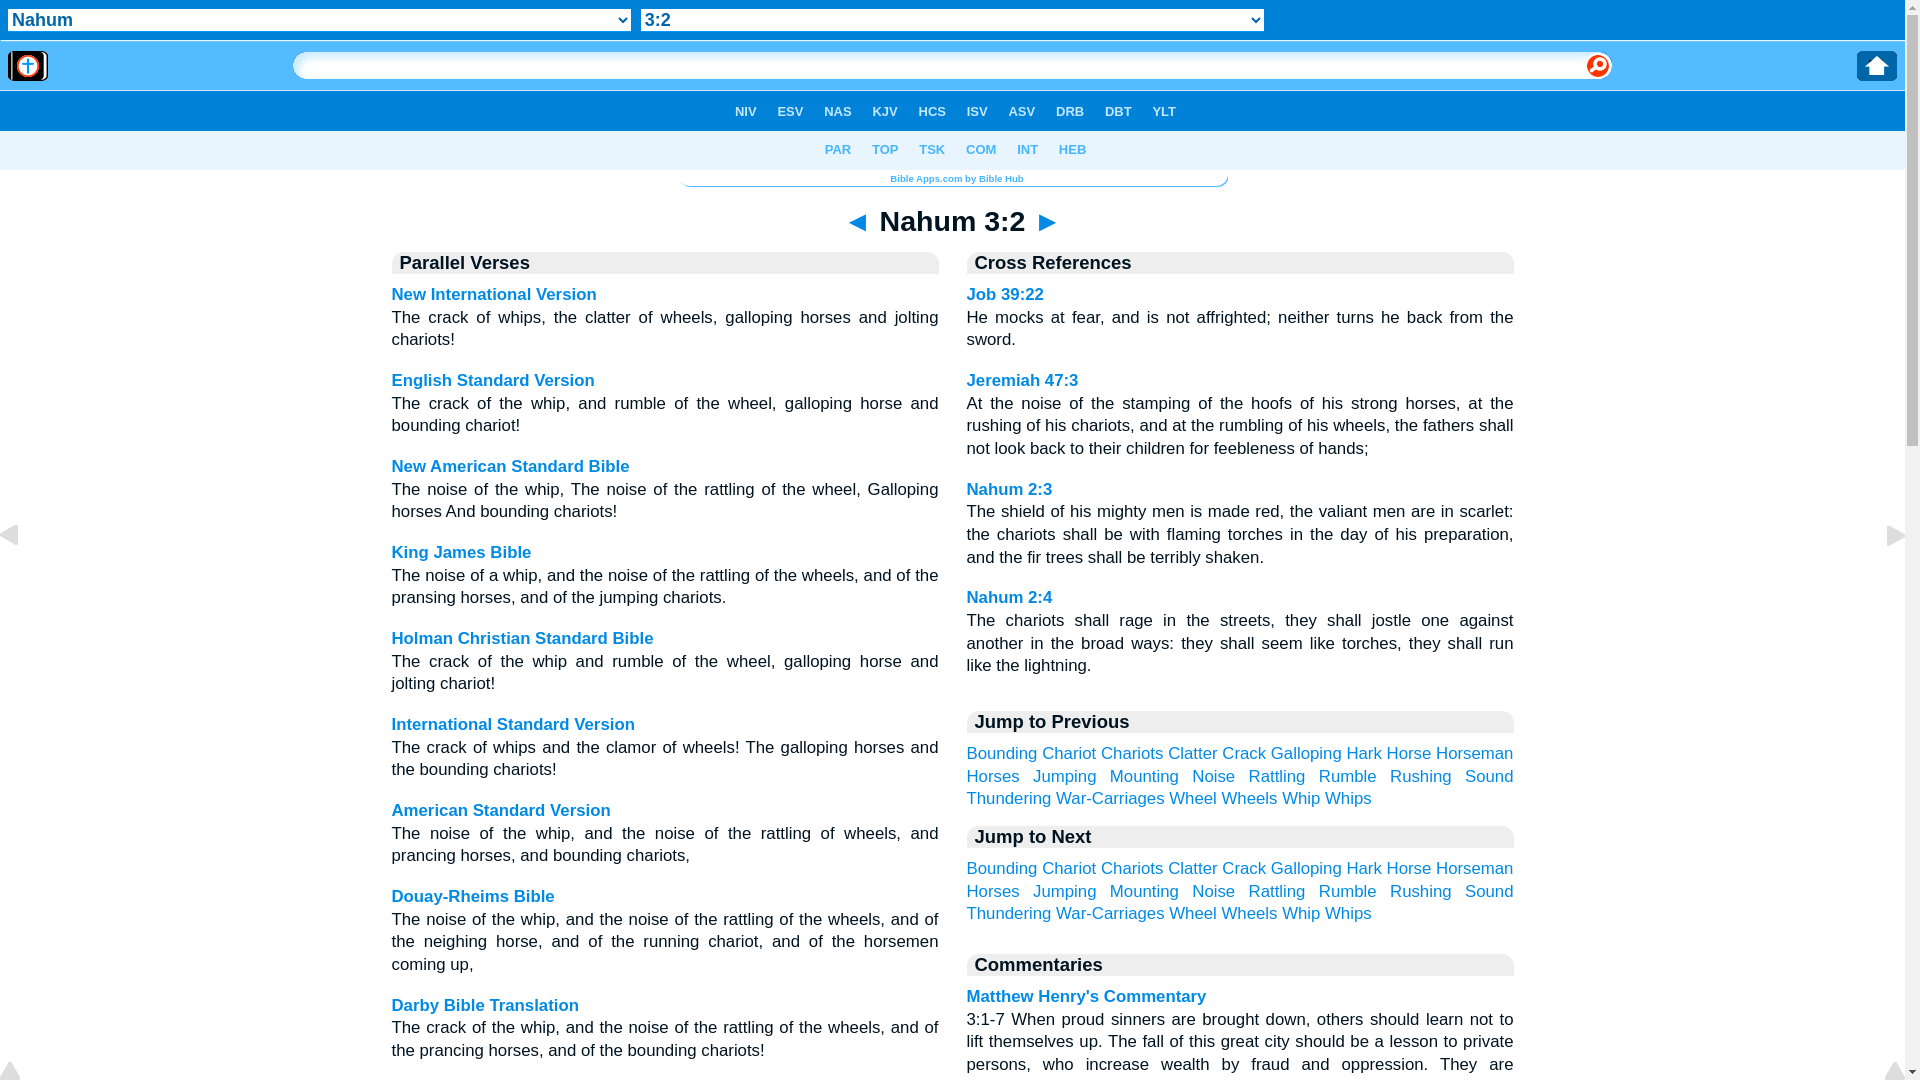 The height and width of the screenshot is (1080, 1920). Describe the element at coordinates (1002, 868) in the screenshot. I see `Bounding` at that location.